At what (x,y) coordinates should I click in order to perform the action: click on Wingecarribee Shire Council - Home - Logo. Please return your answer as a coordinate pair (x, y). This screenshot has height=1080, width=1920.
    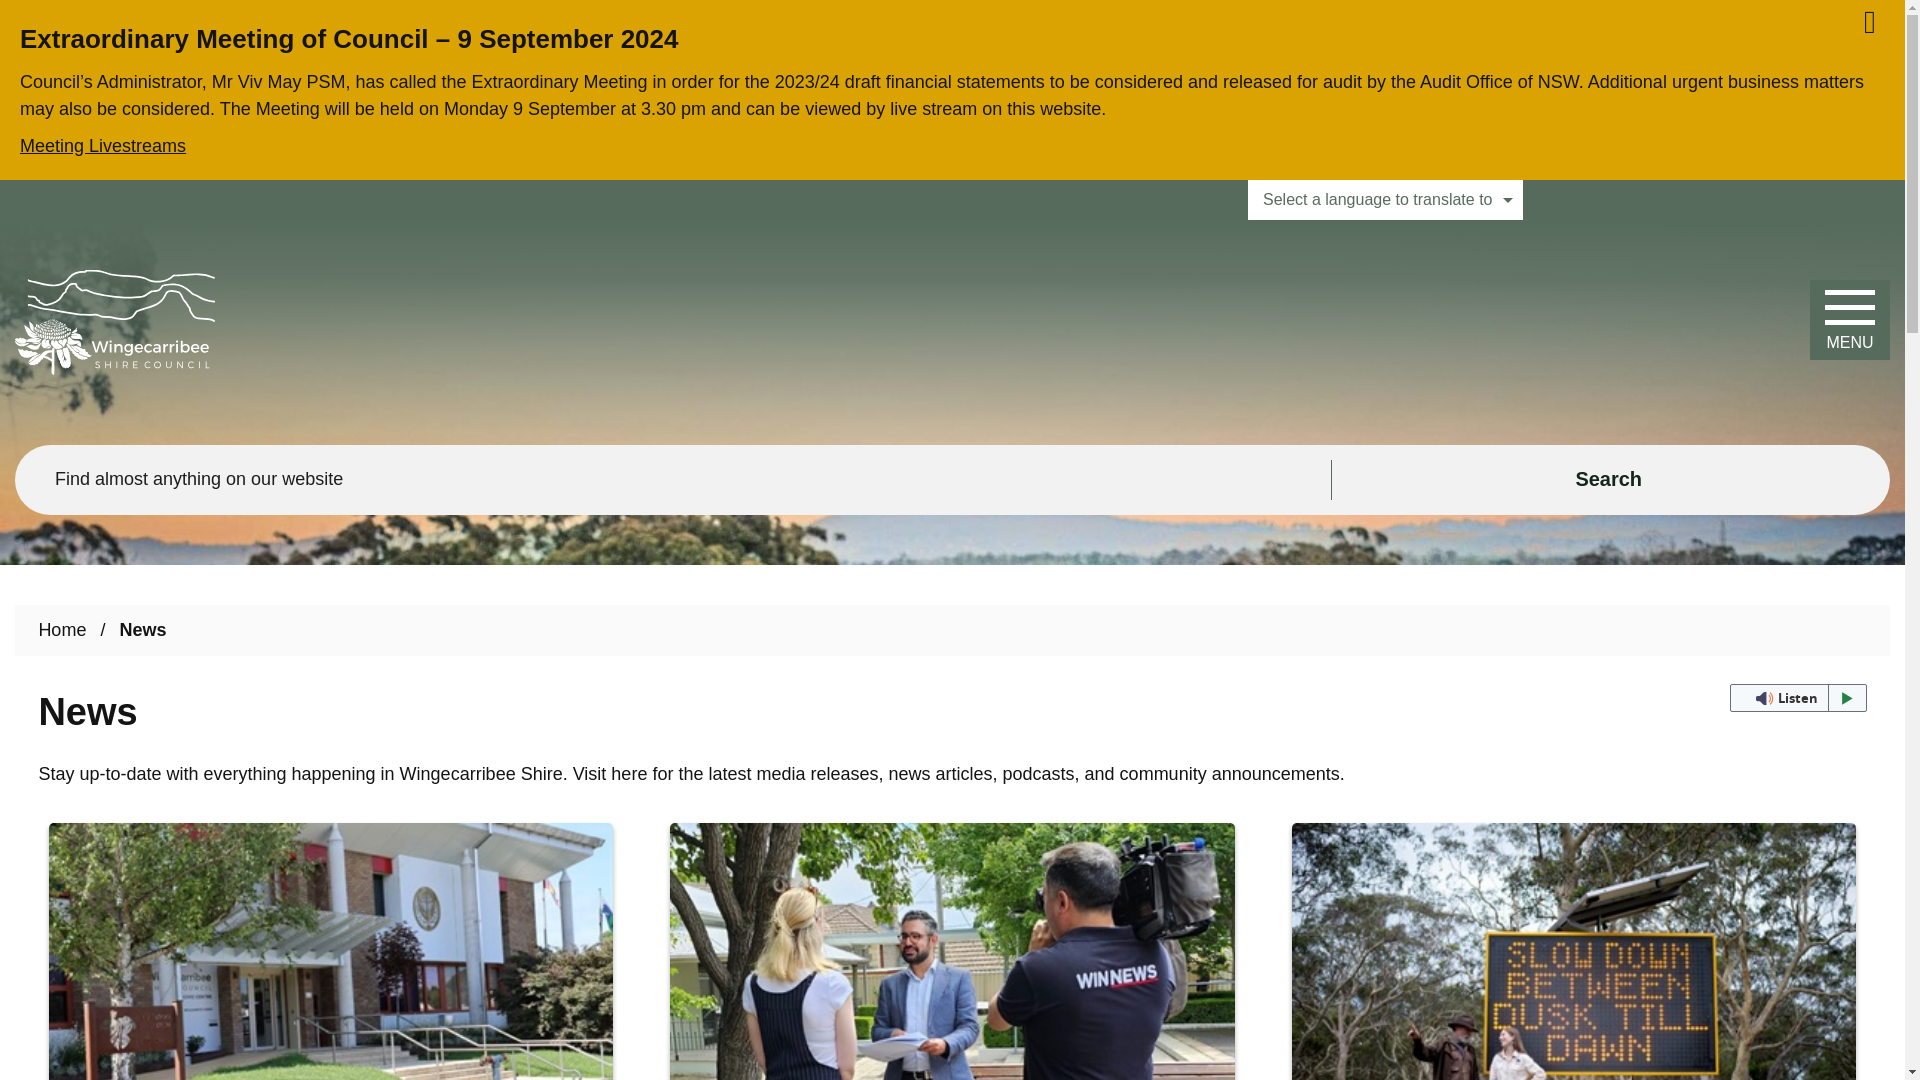
    Looking at the image, I should click on (115, 322).